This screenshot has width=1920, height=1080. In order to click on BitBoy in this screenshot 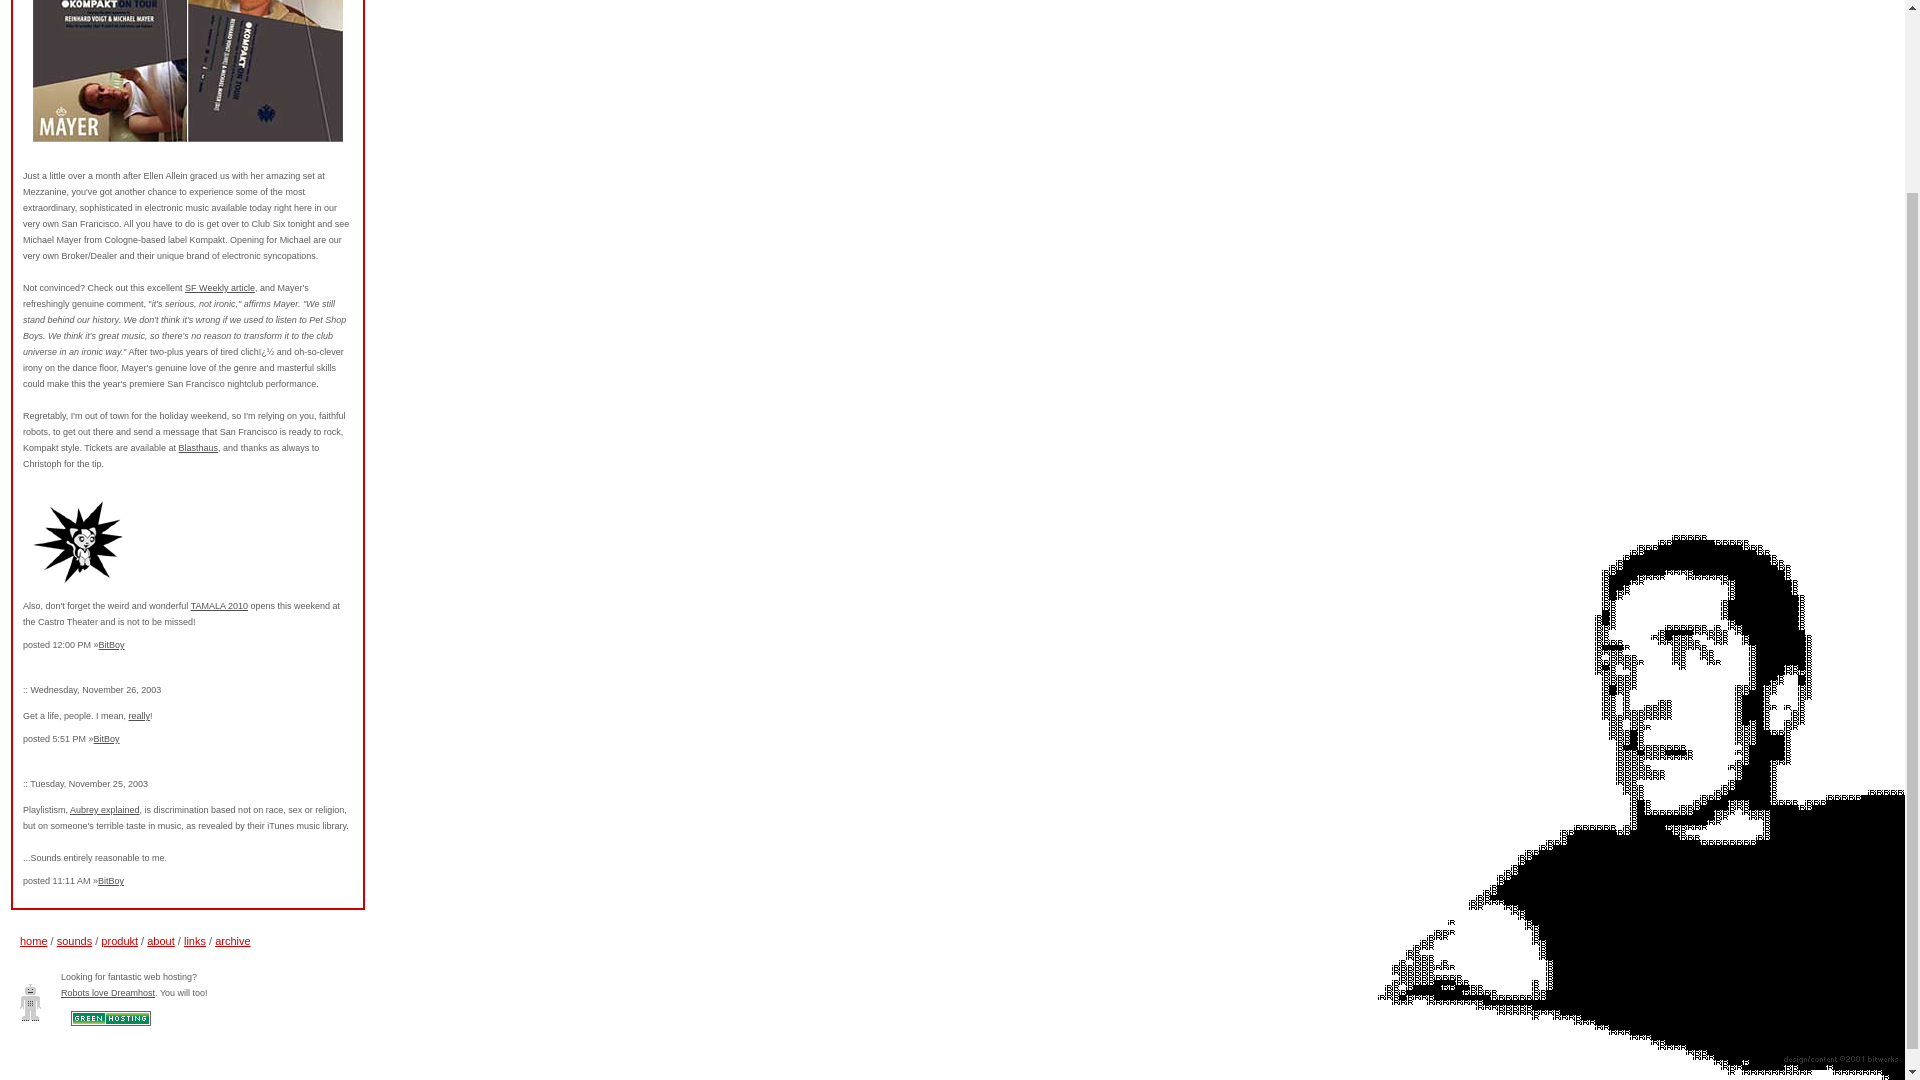, I will do `click(106, 739)`.